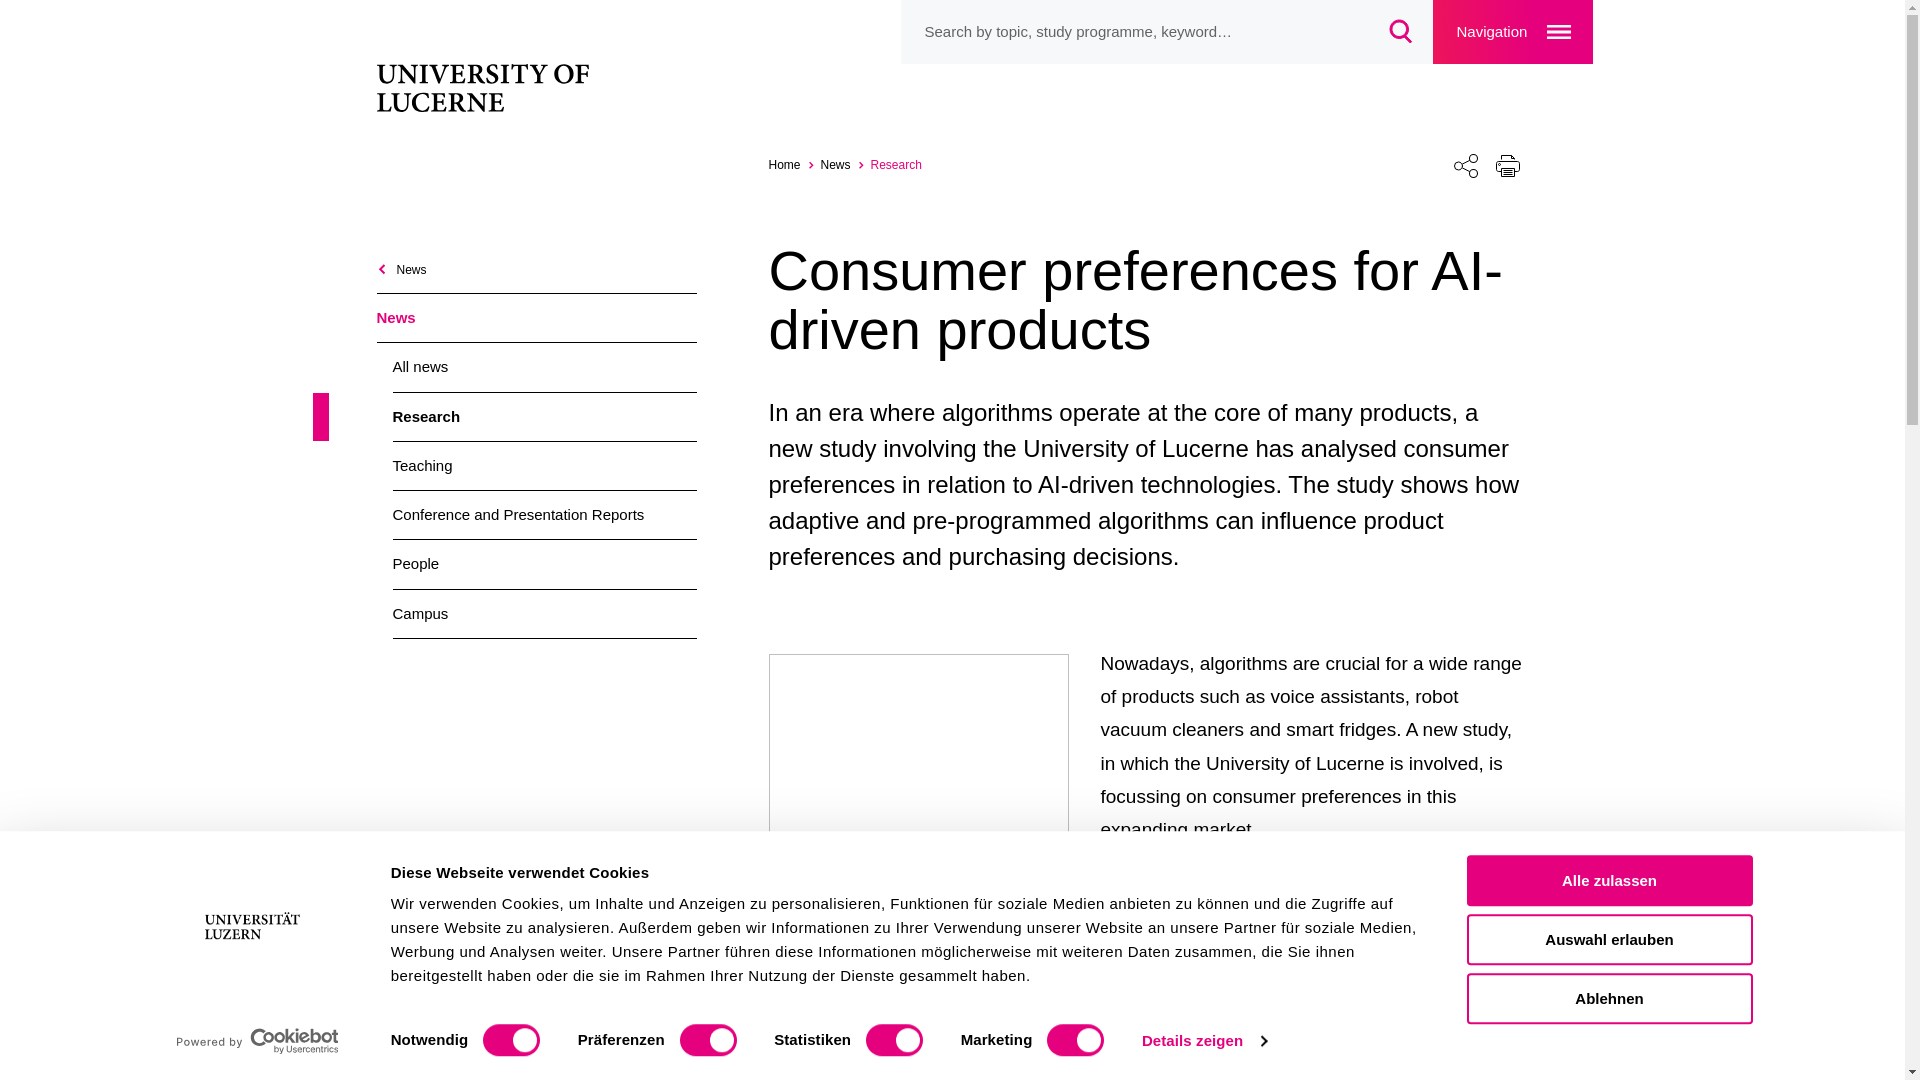  I want to click on University of Lucerne, so click(794, 164).